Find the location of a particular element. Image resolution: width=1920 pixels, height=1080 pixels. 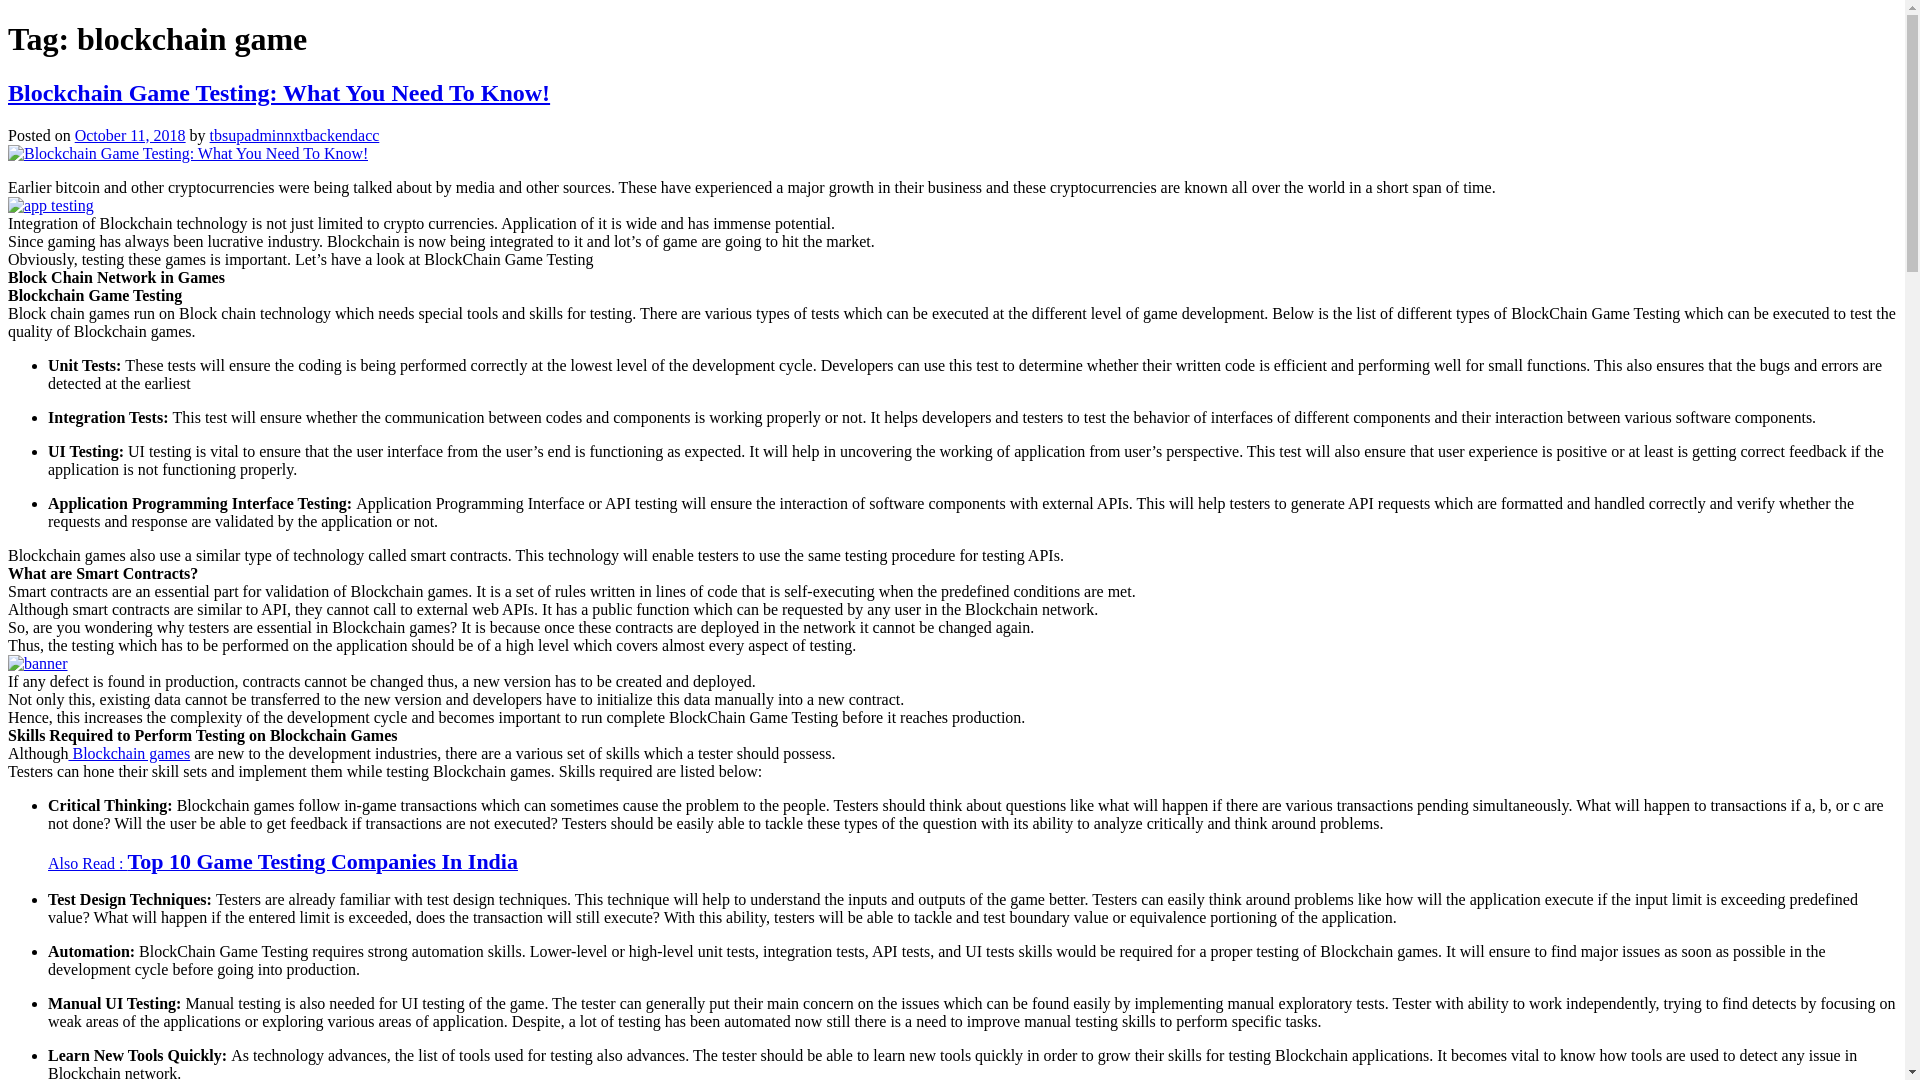

October 11, 2018 is located at coordinates (130, 135).